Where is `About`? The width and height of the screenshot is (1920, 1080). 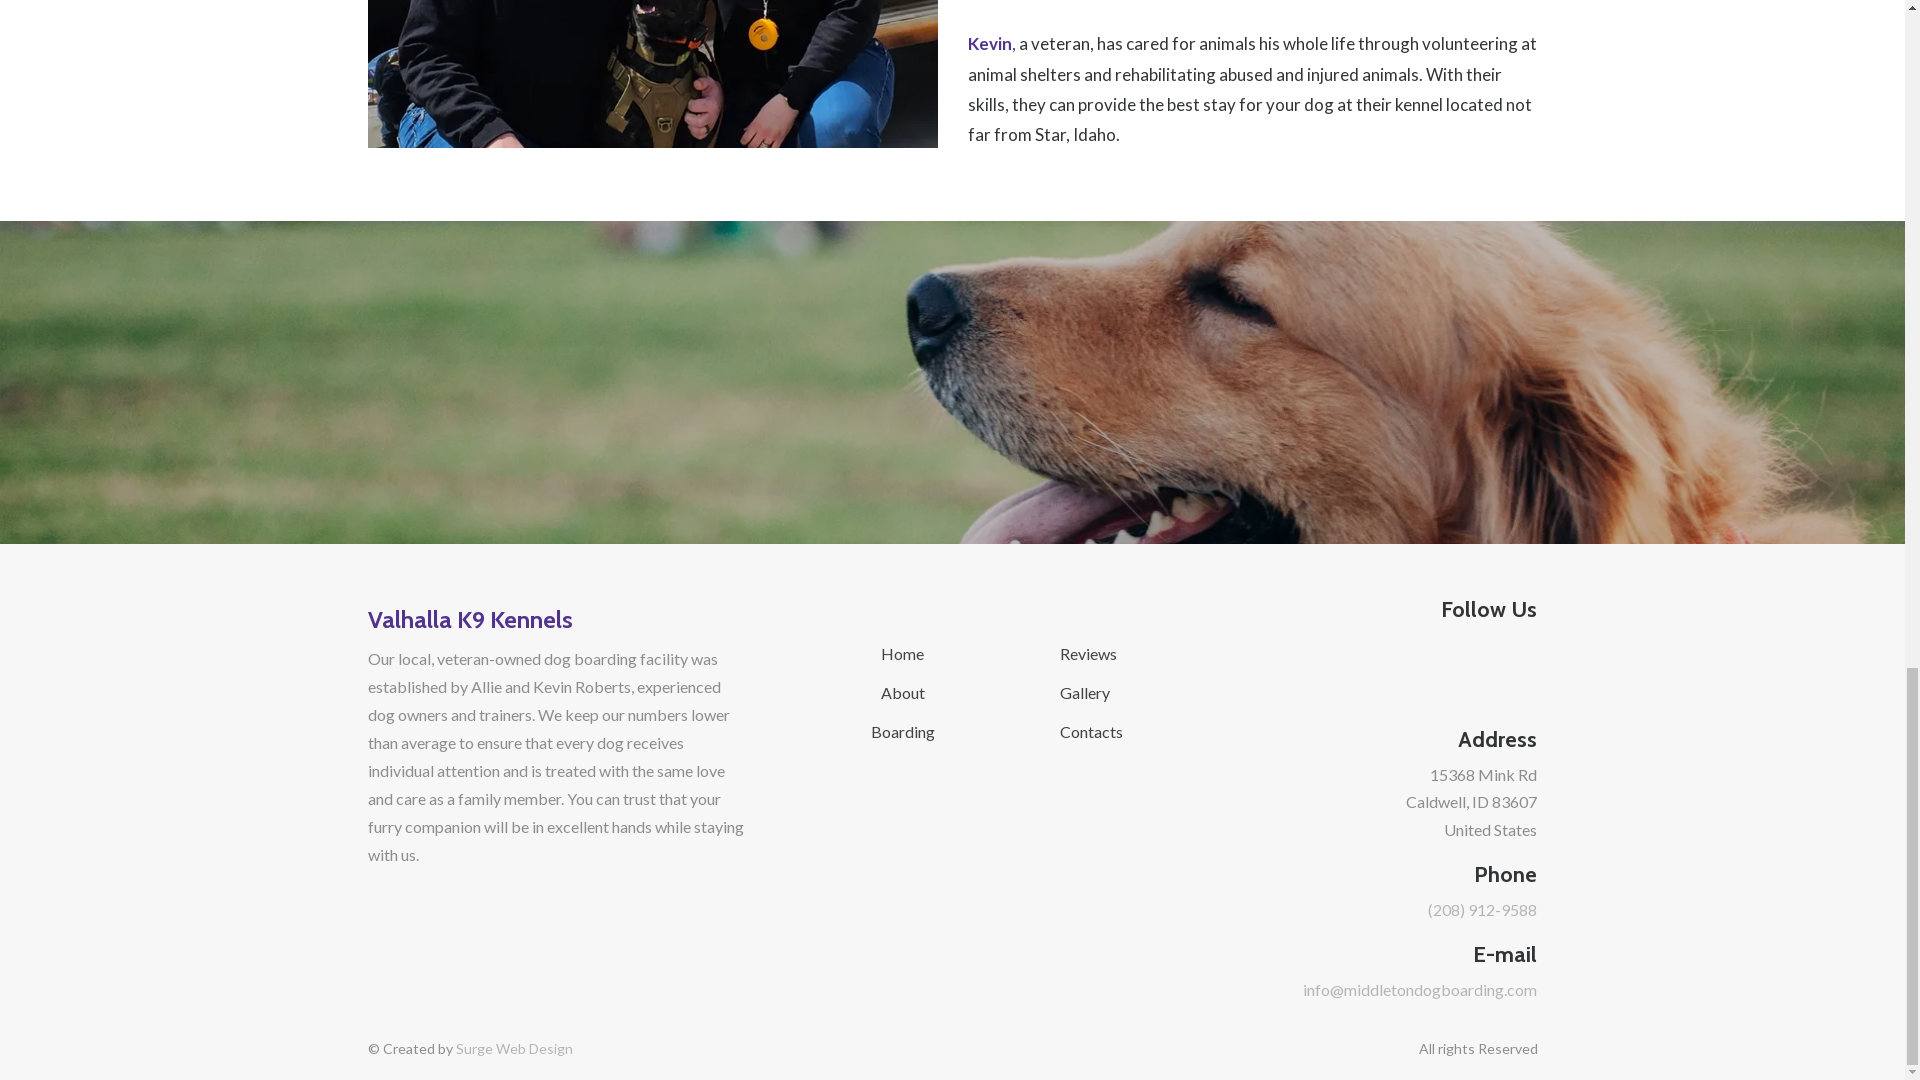 About is located at coordinates (903, 692).